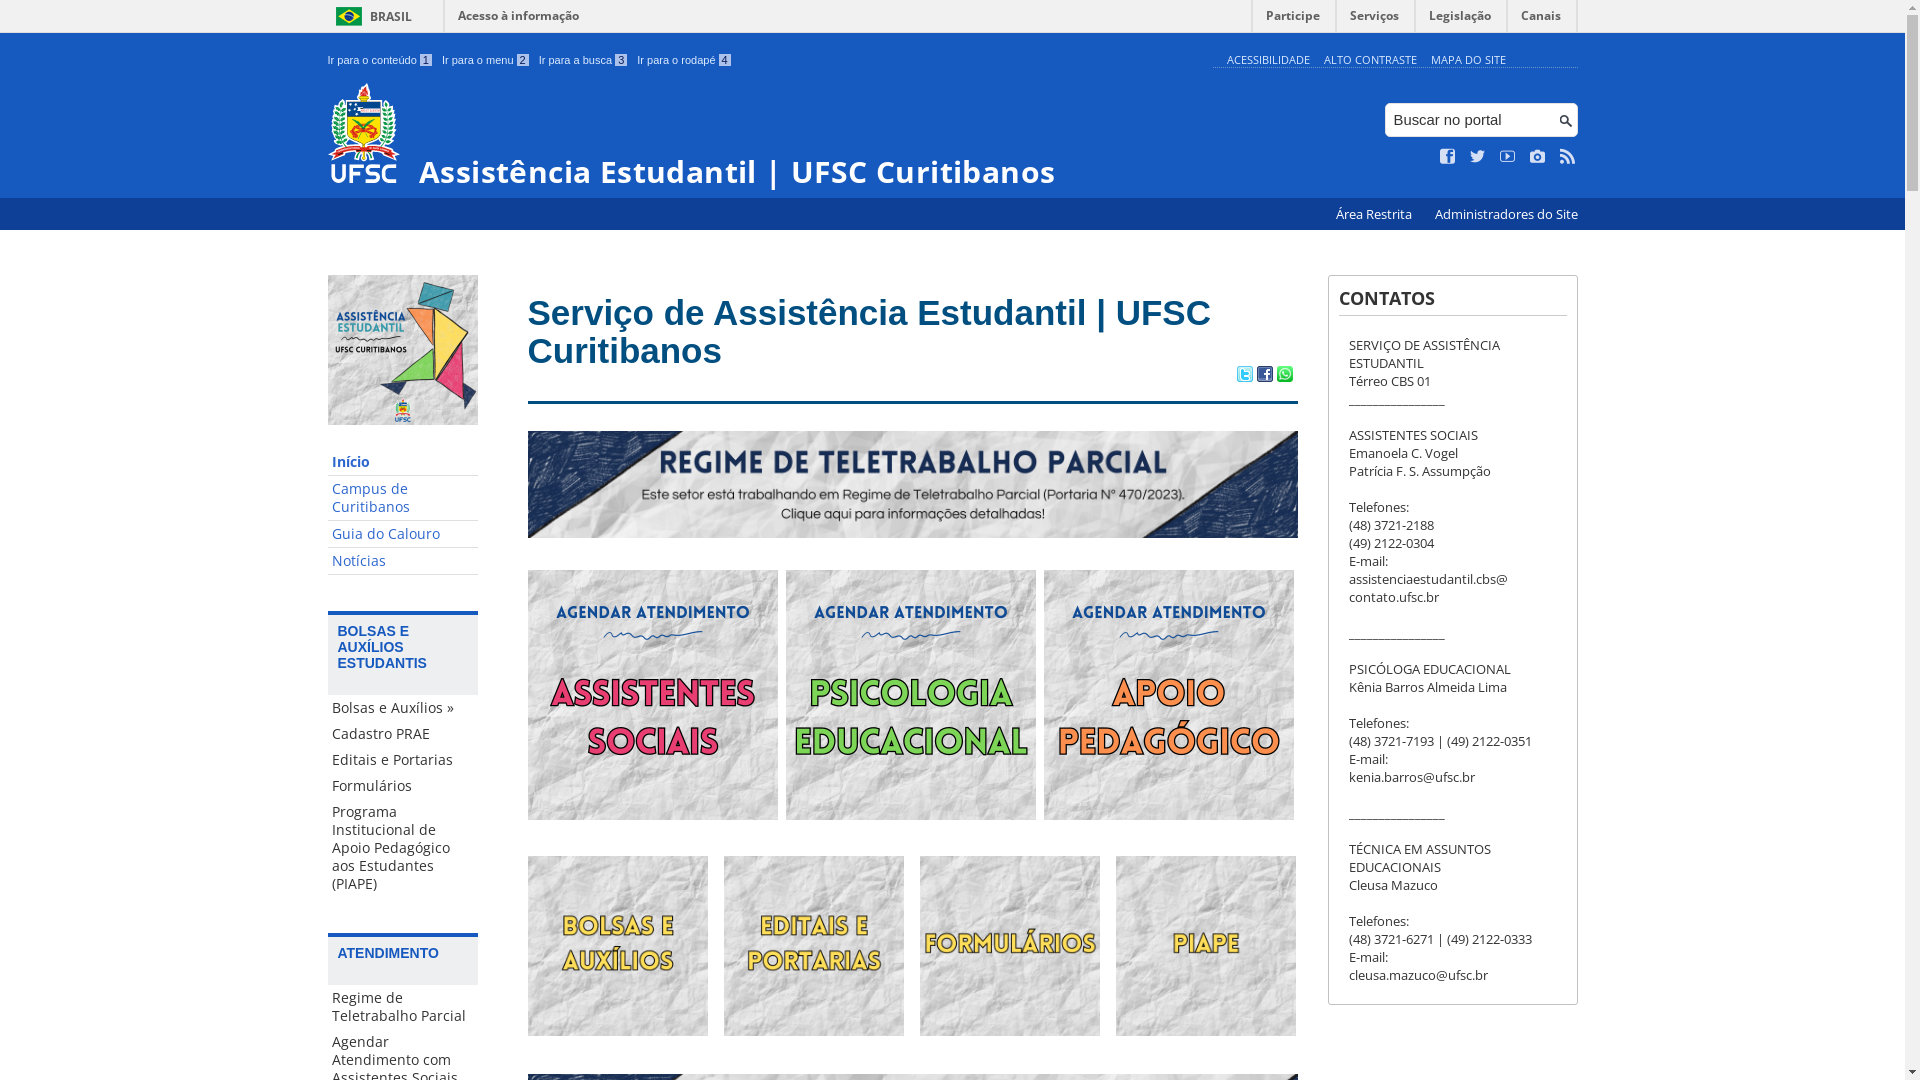 Image resolution: width=1920 pixels, height=1080 pixels. Describe the element at coordinates (1284, 376) in the screenshot. I see `Compartilhar no WhatsApp` at that location.